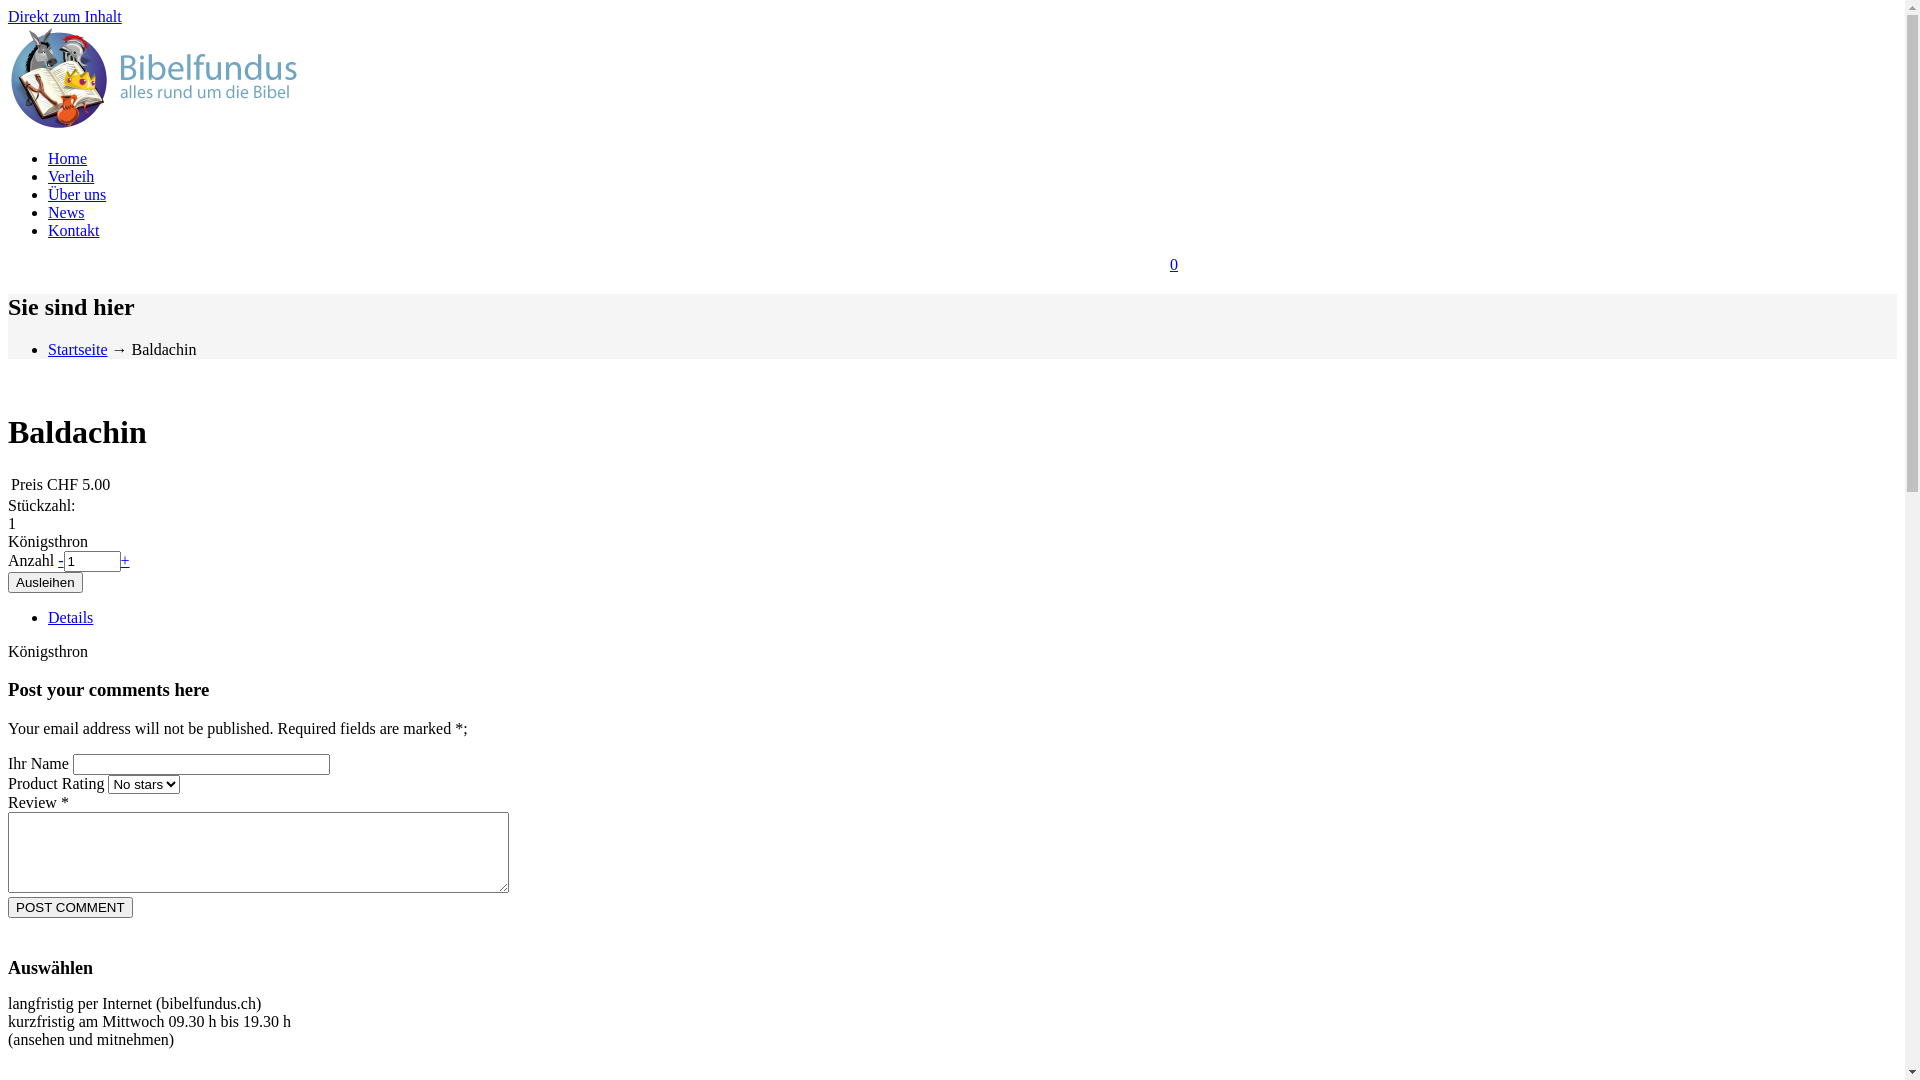 Image resolution: width=1920 pixels, height=1080 pixels. Describe the element at coordinates (71, 176) in the screenshot. I see `Verleih` at that location.